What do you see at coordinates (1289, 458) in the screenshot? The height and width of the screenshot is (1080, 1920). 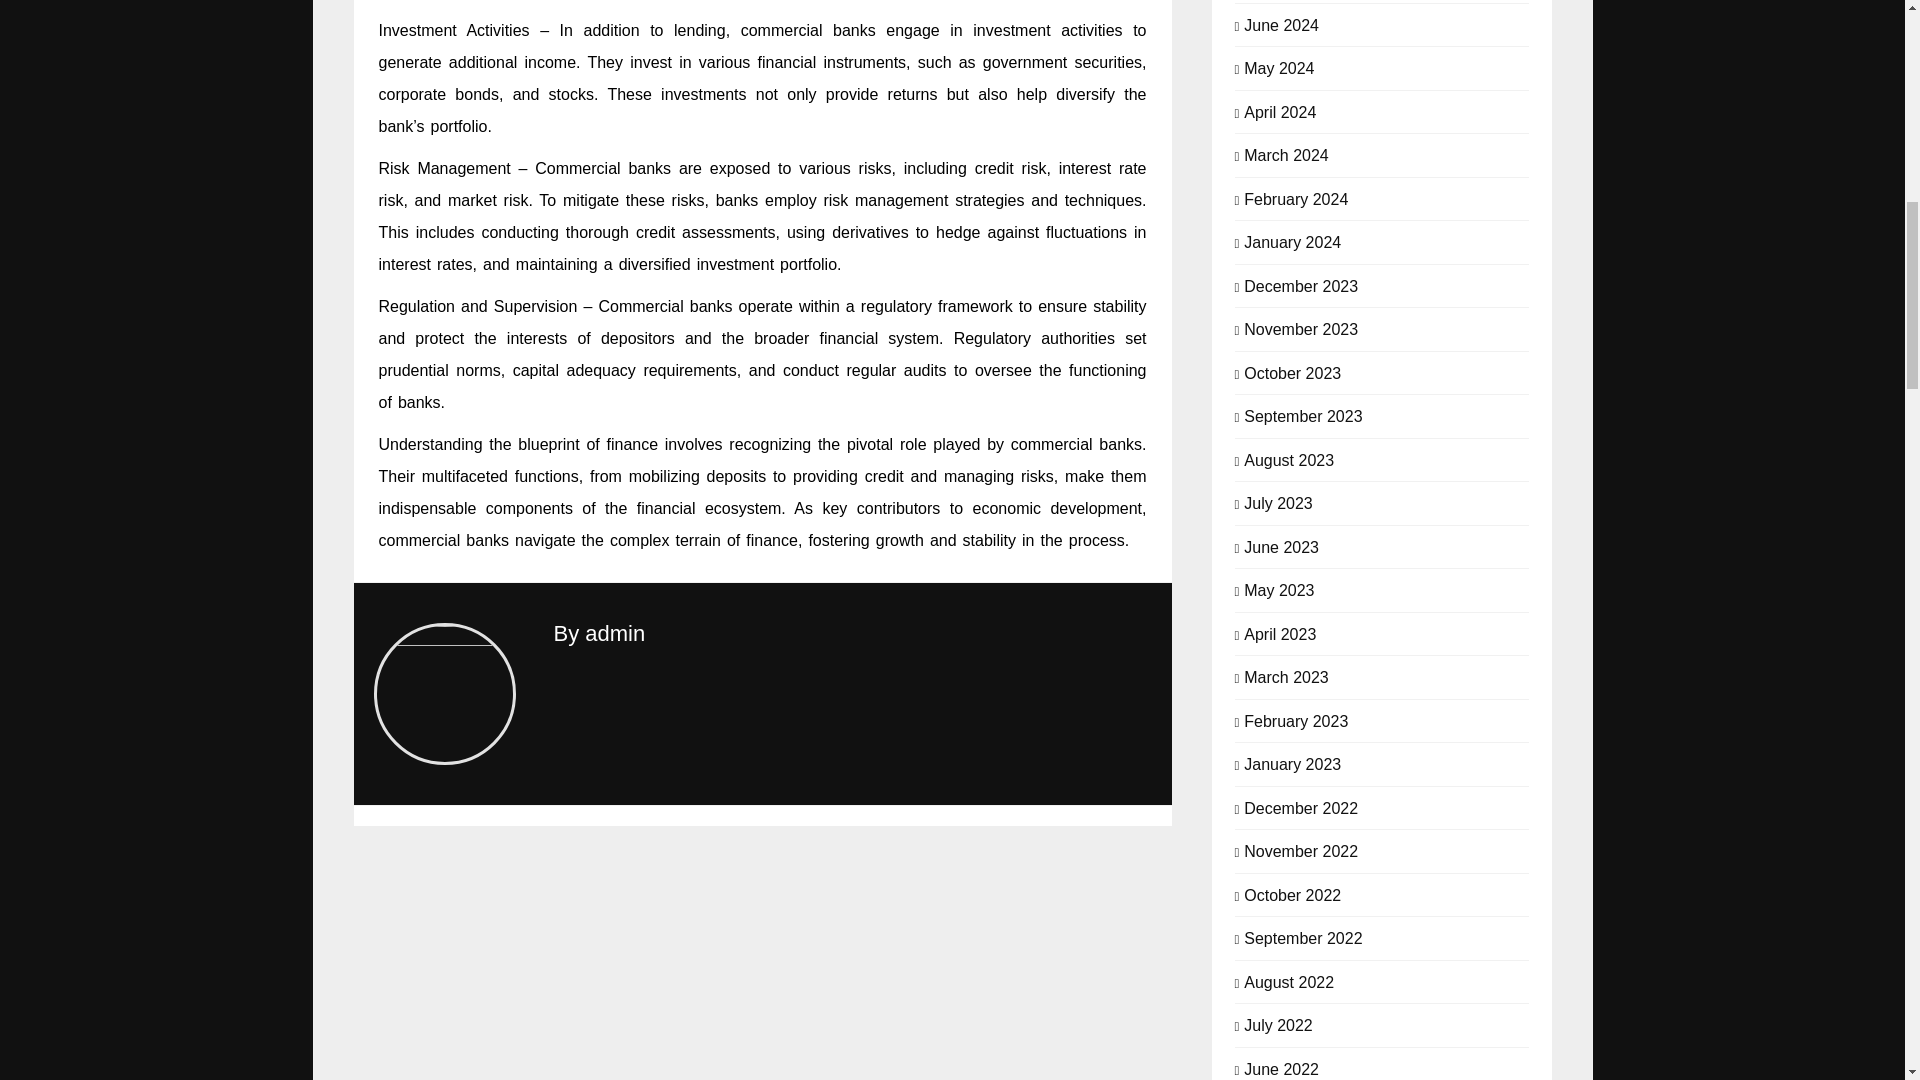 I see `August 2023` at bounding box center [1289, 458].